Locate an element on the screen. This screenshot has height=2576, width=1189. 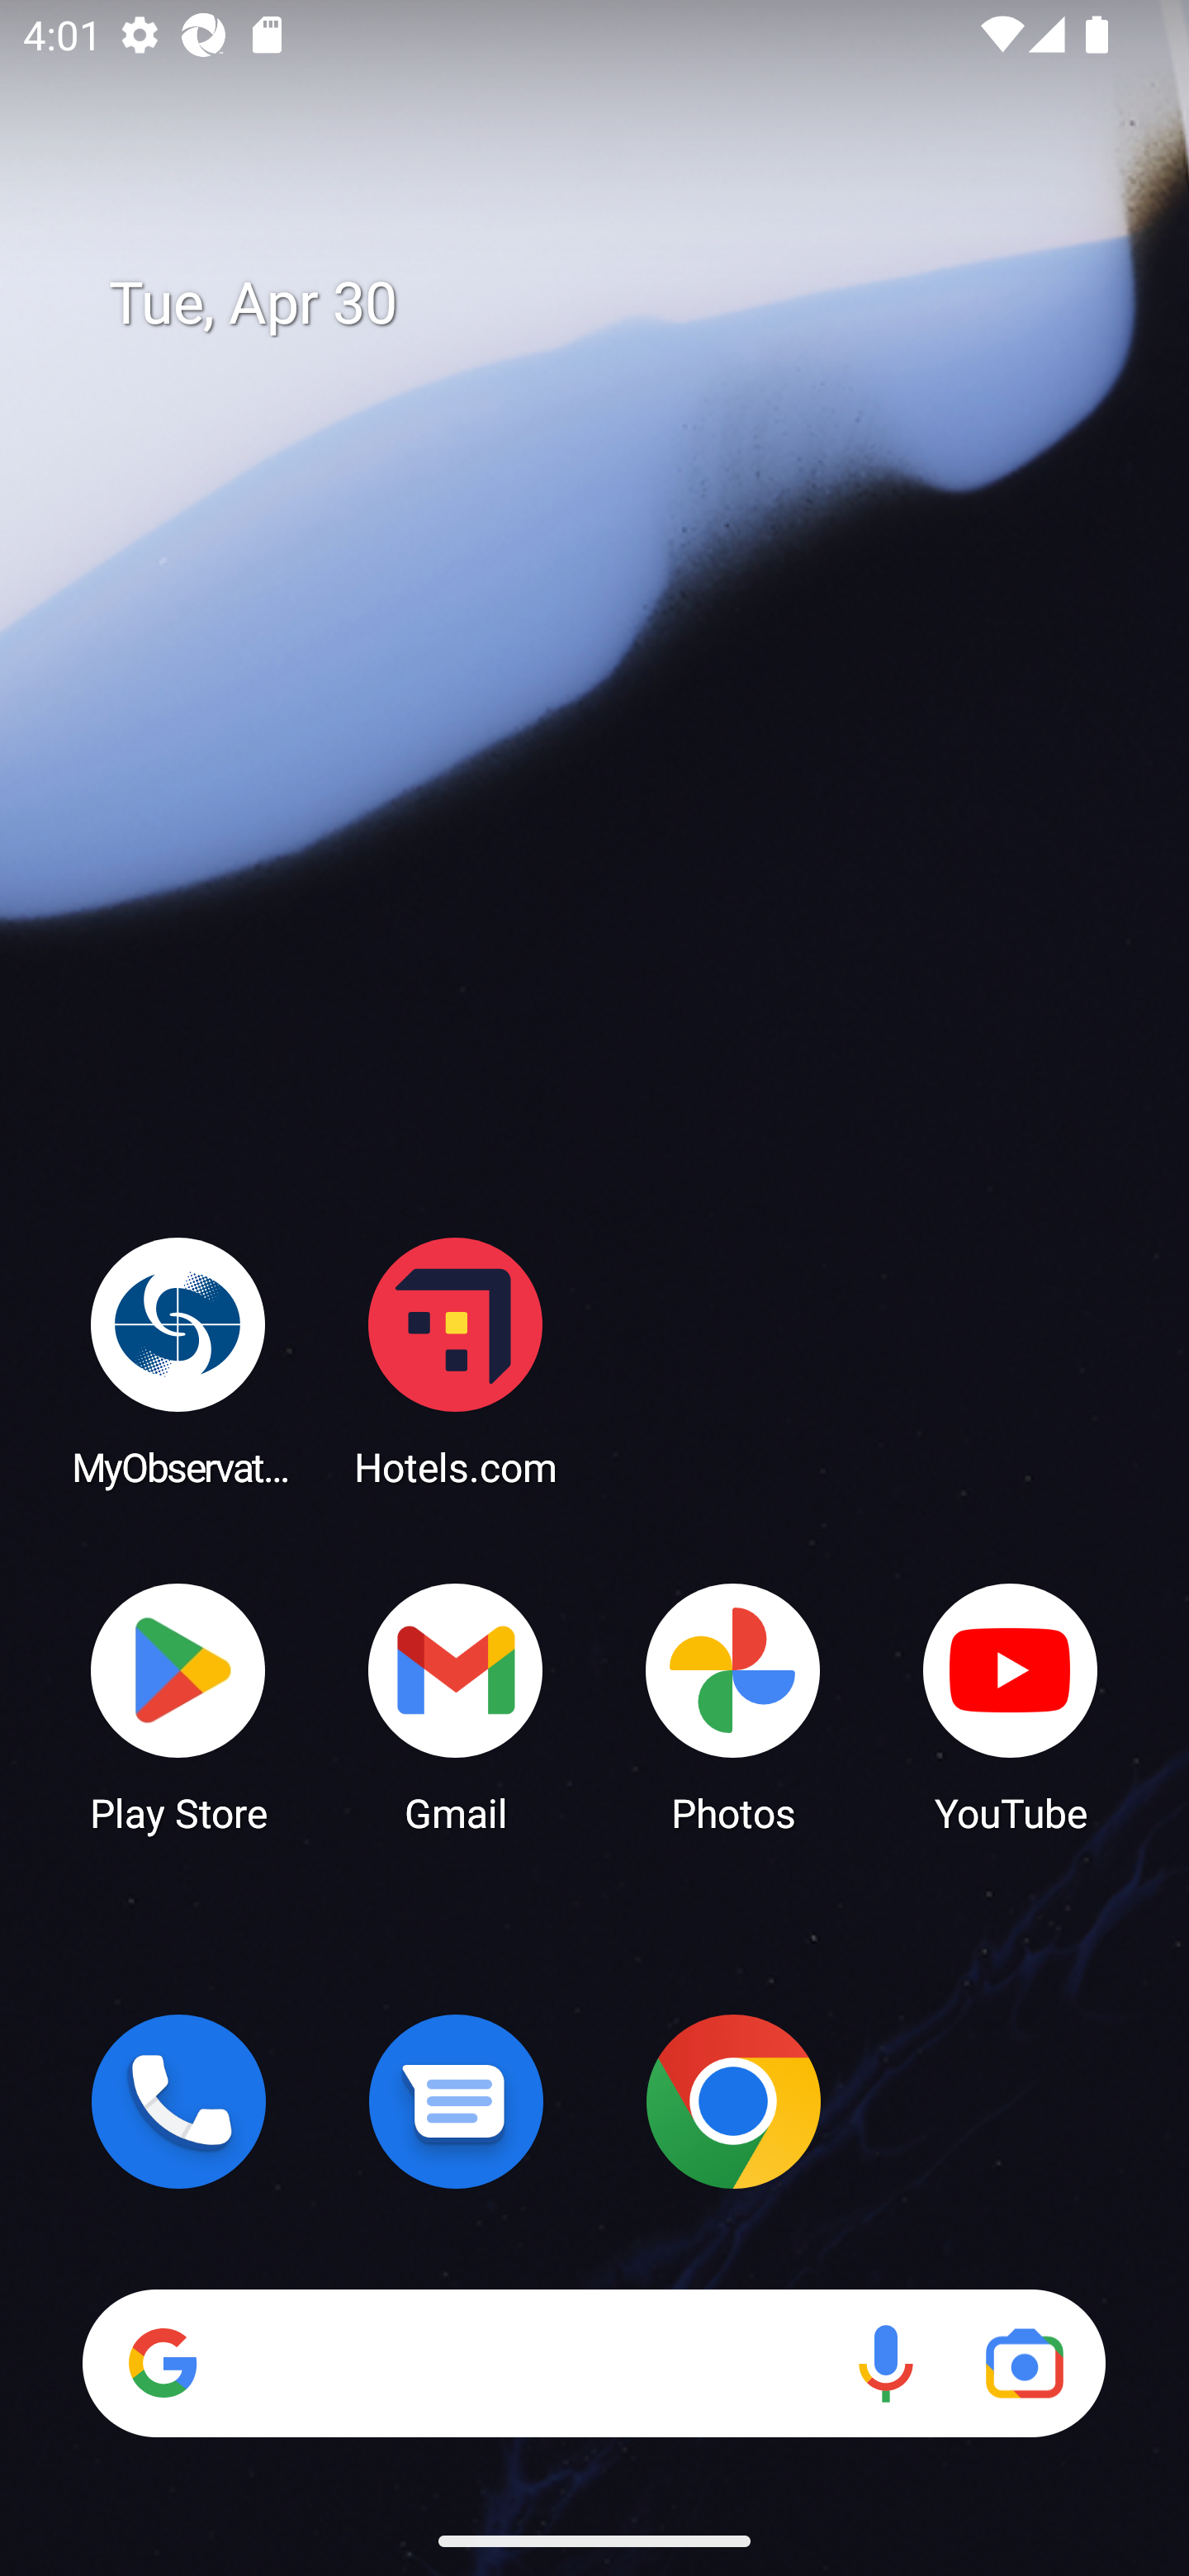
MyObservatory is located at coordinates (178, 1361).